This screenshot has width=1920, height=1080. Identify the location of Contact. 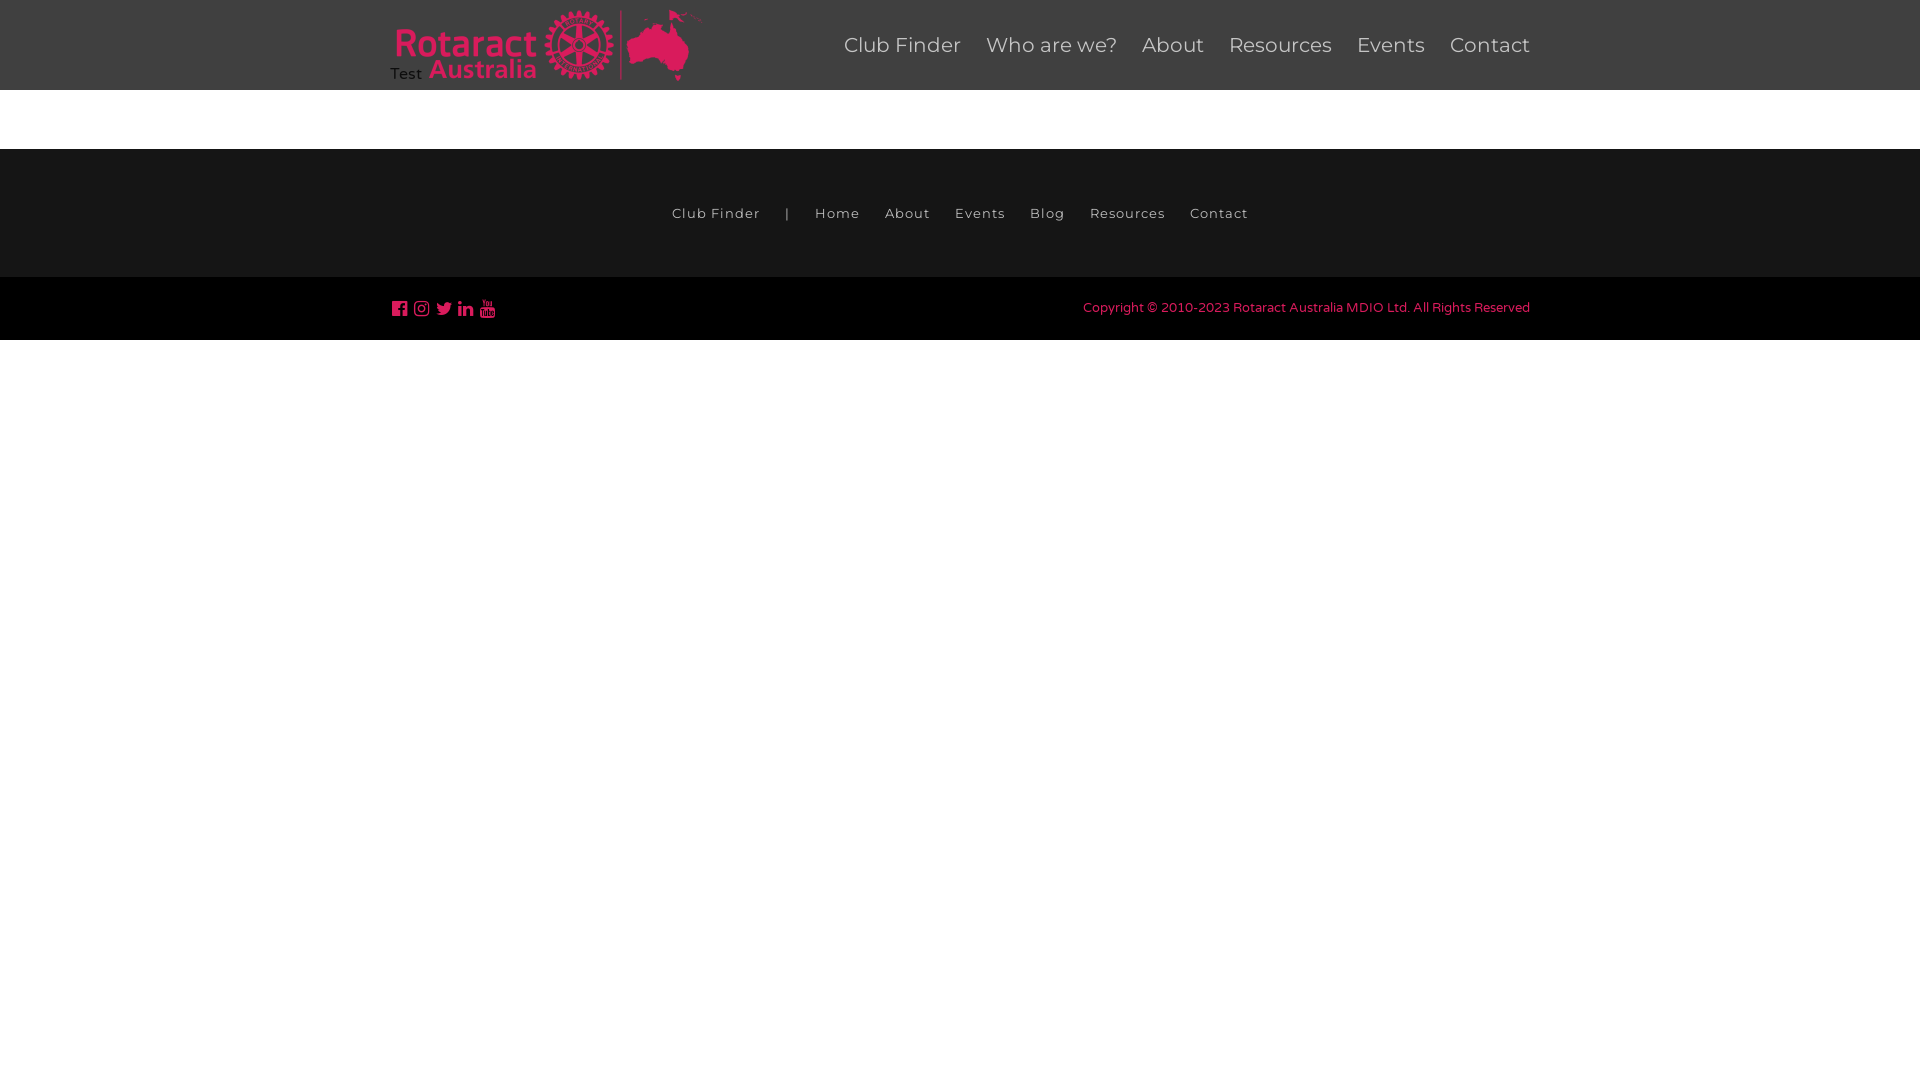
(1219, 213).